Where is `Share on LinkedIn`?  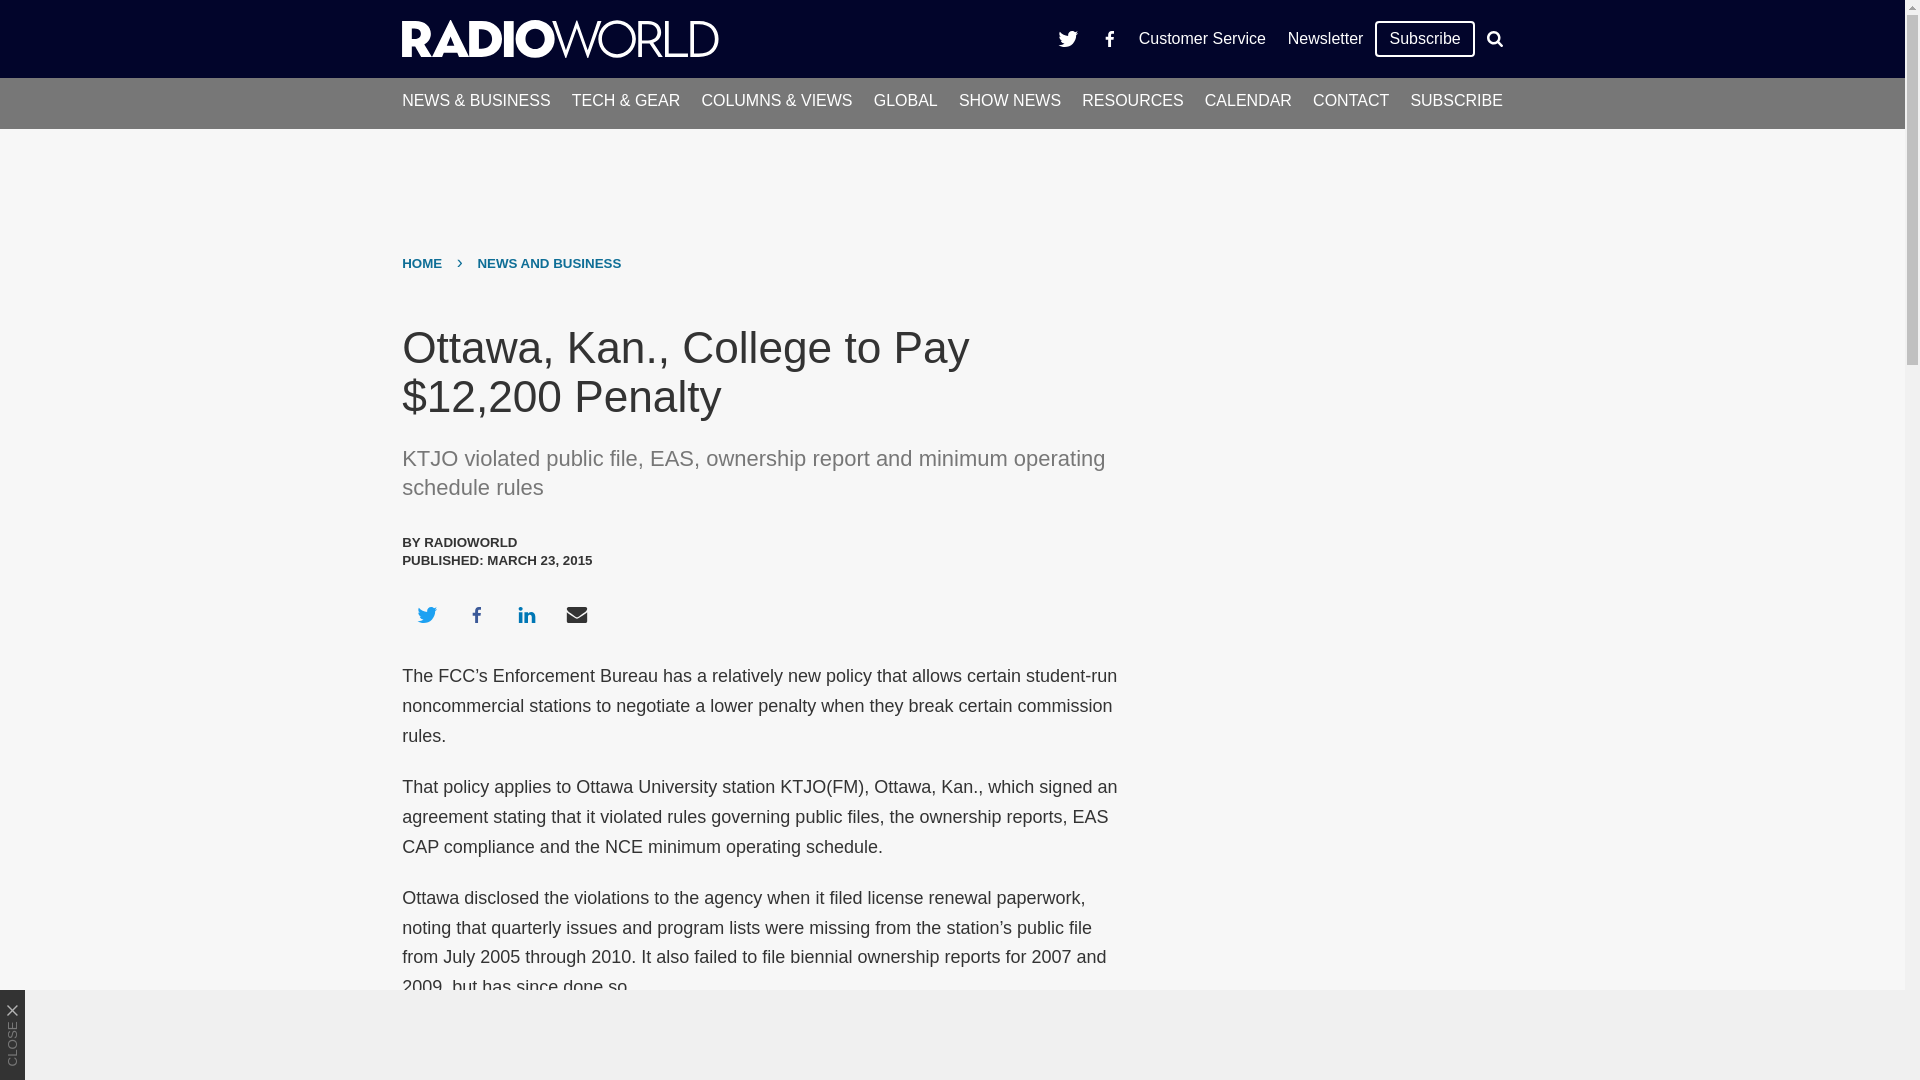
Share on LinkedIn is located at coordinates (526, 614).